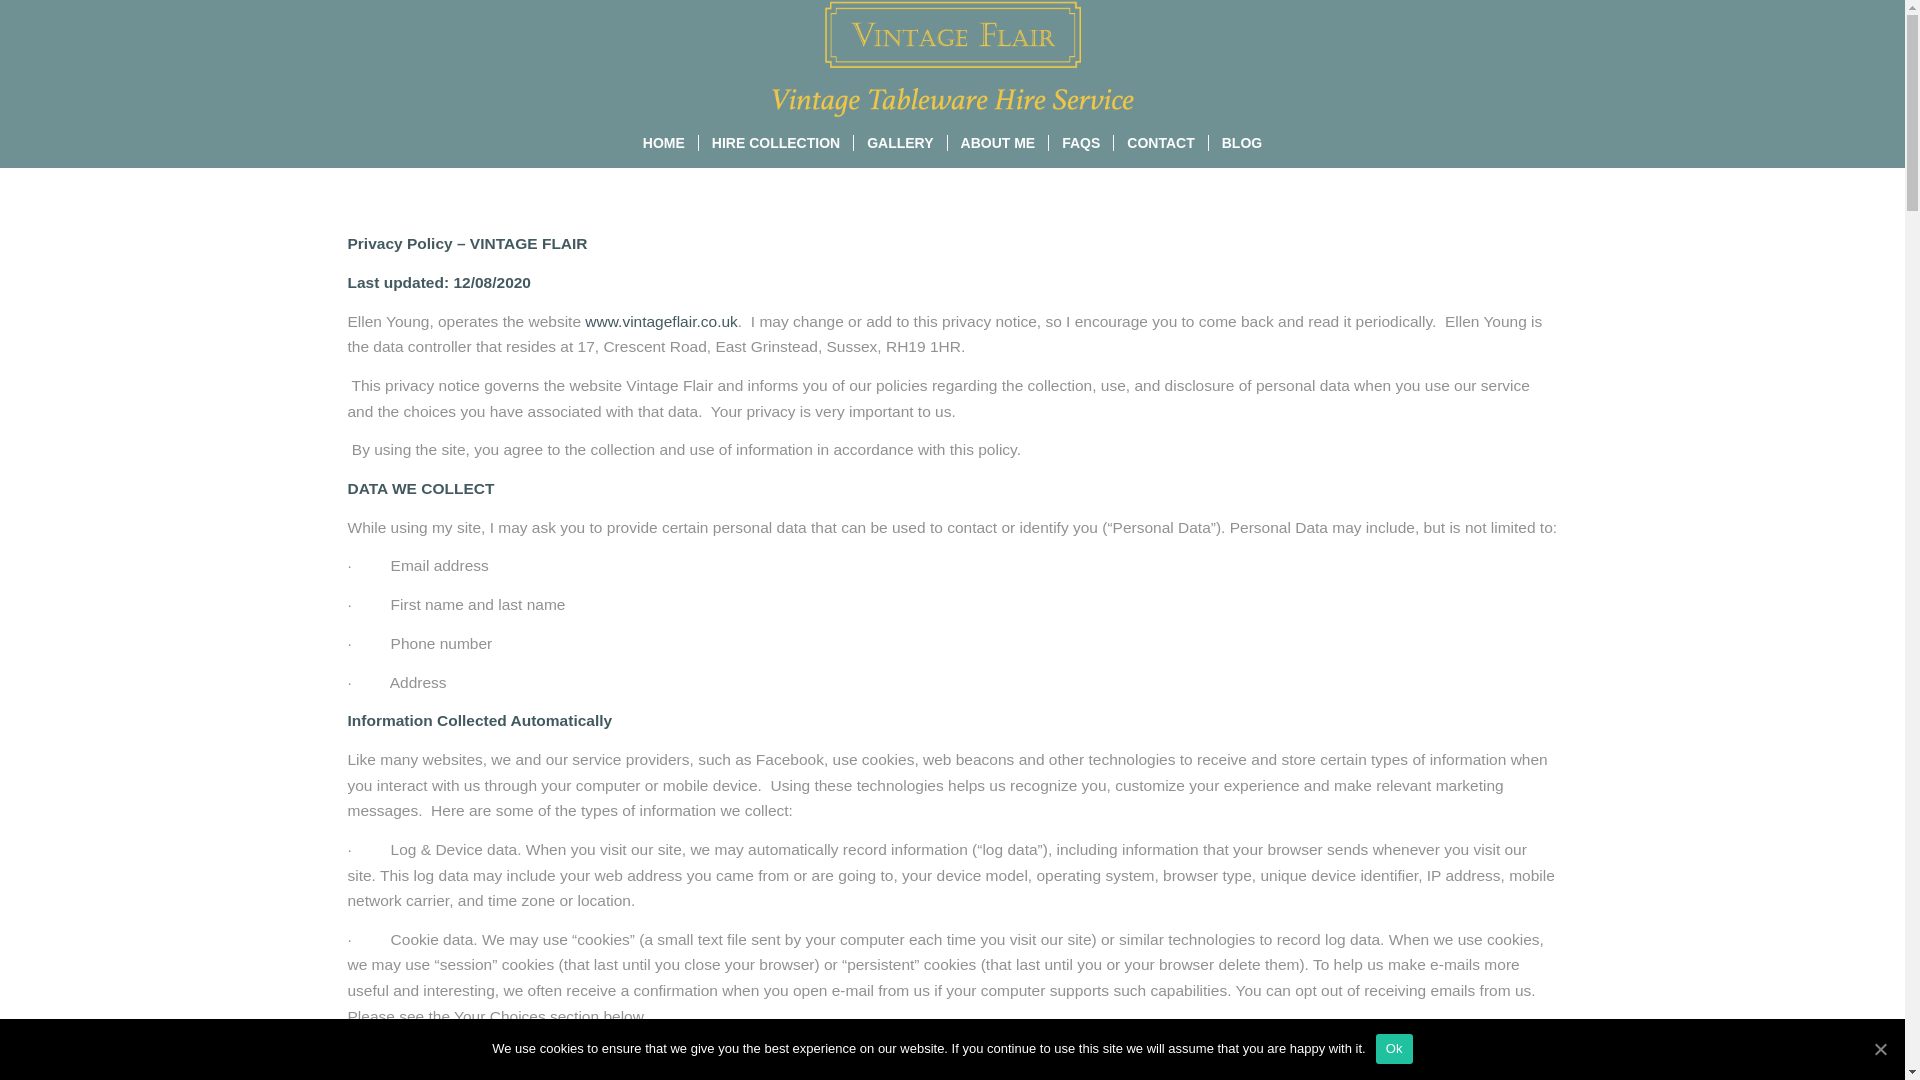 The height and width of the screenshot is (1080, 1920). Describe the element at coordinates (664, 142) in the screenshot. I see `HOME` at that location.